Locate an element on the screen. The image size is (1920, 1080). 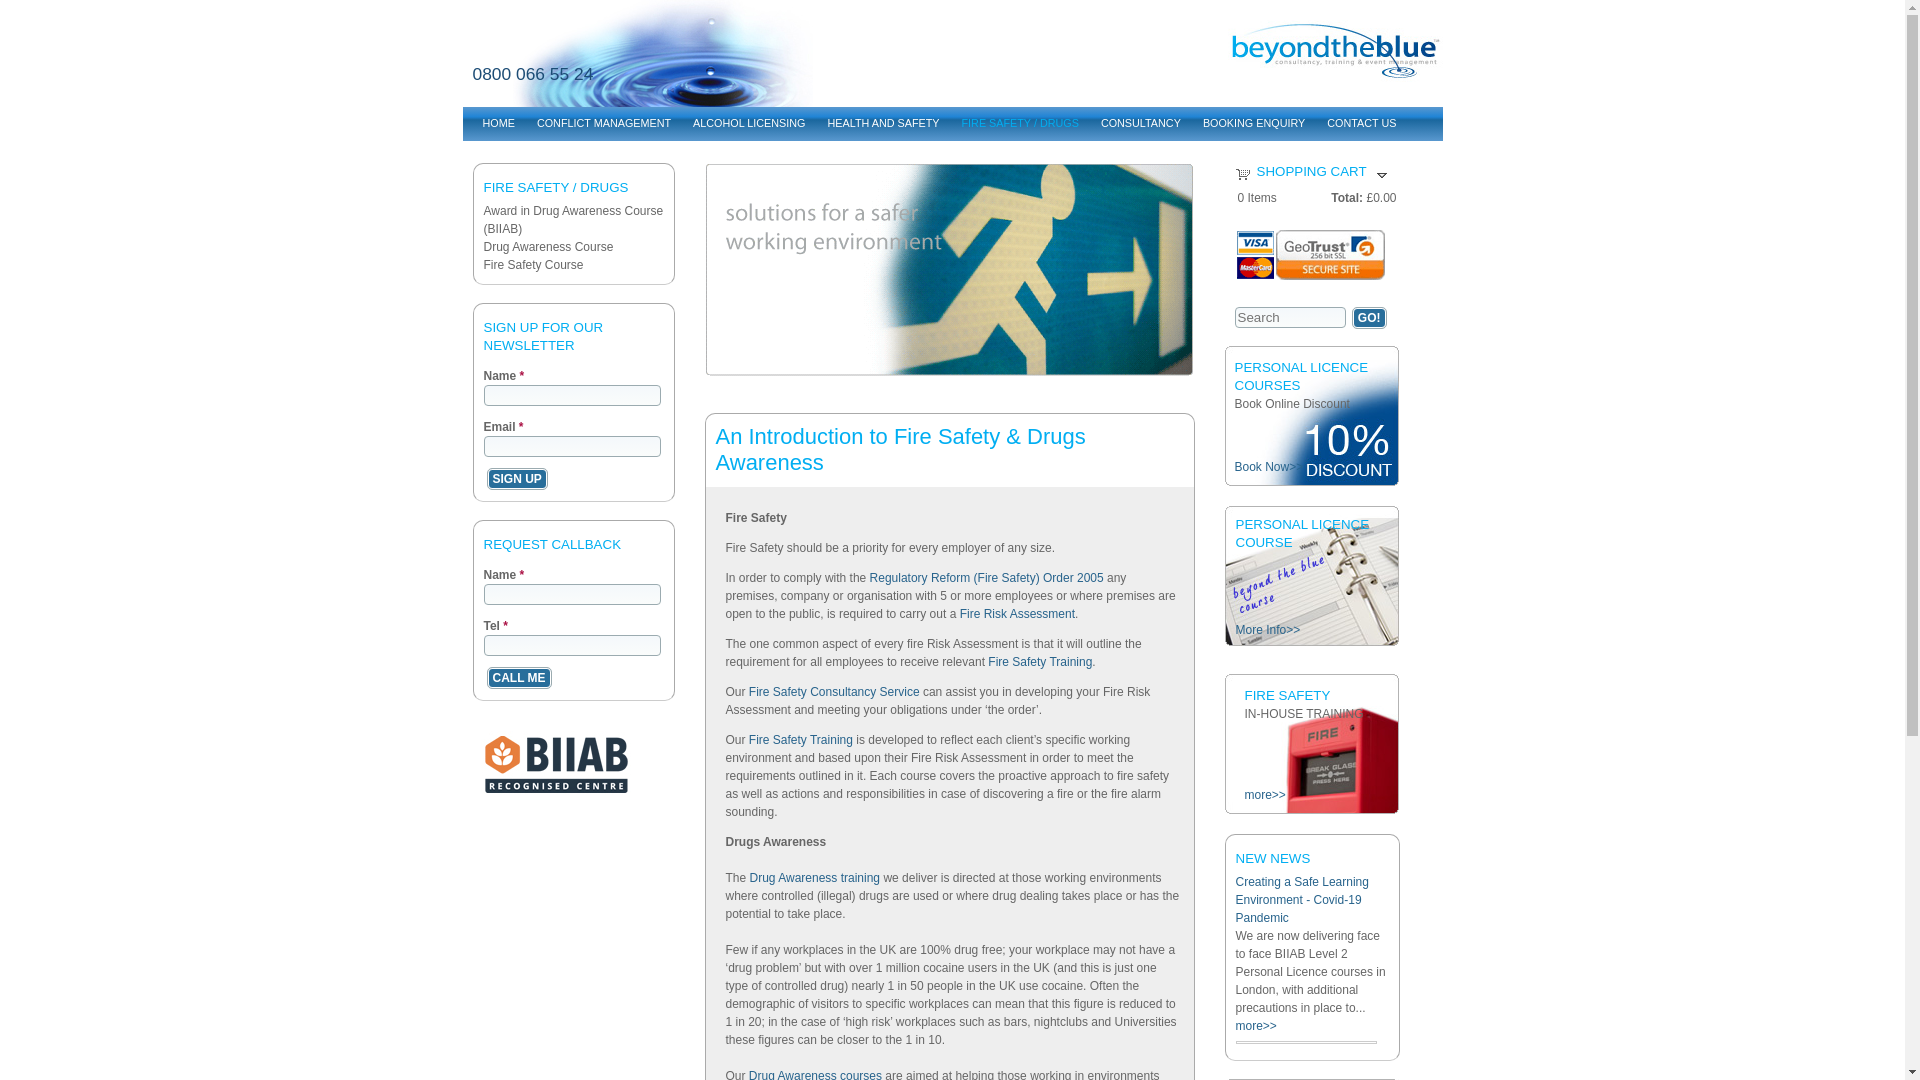
Drug Awareness training is located at coordinates (816, 877).